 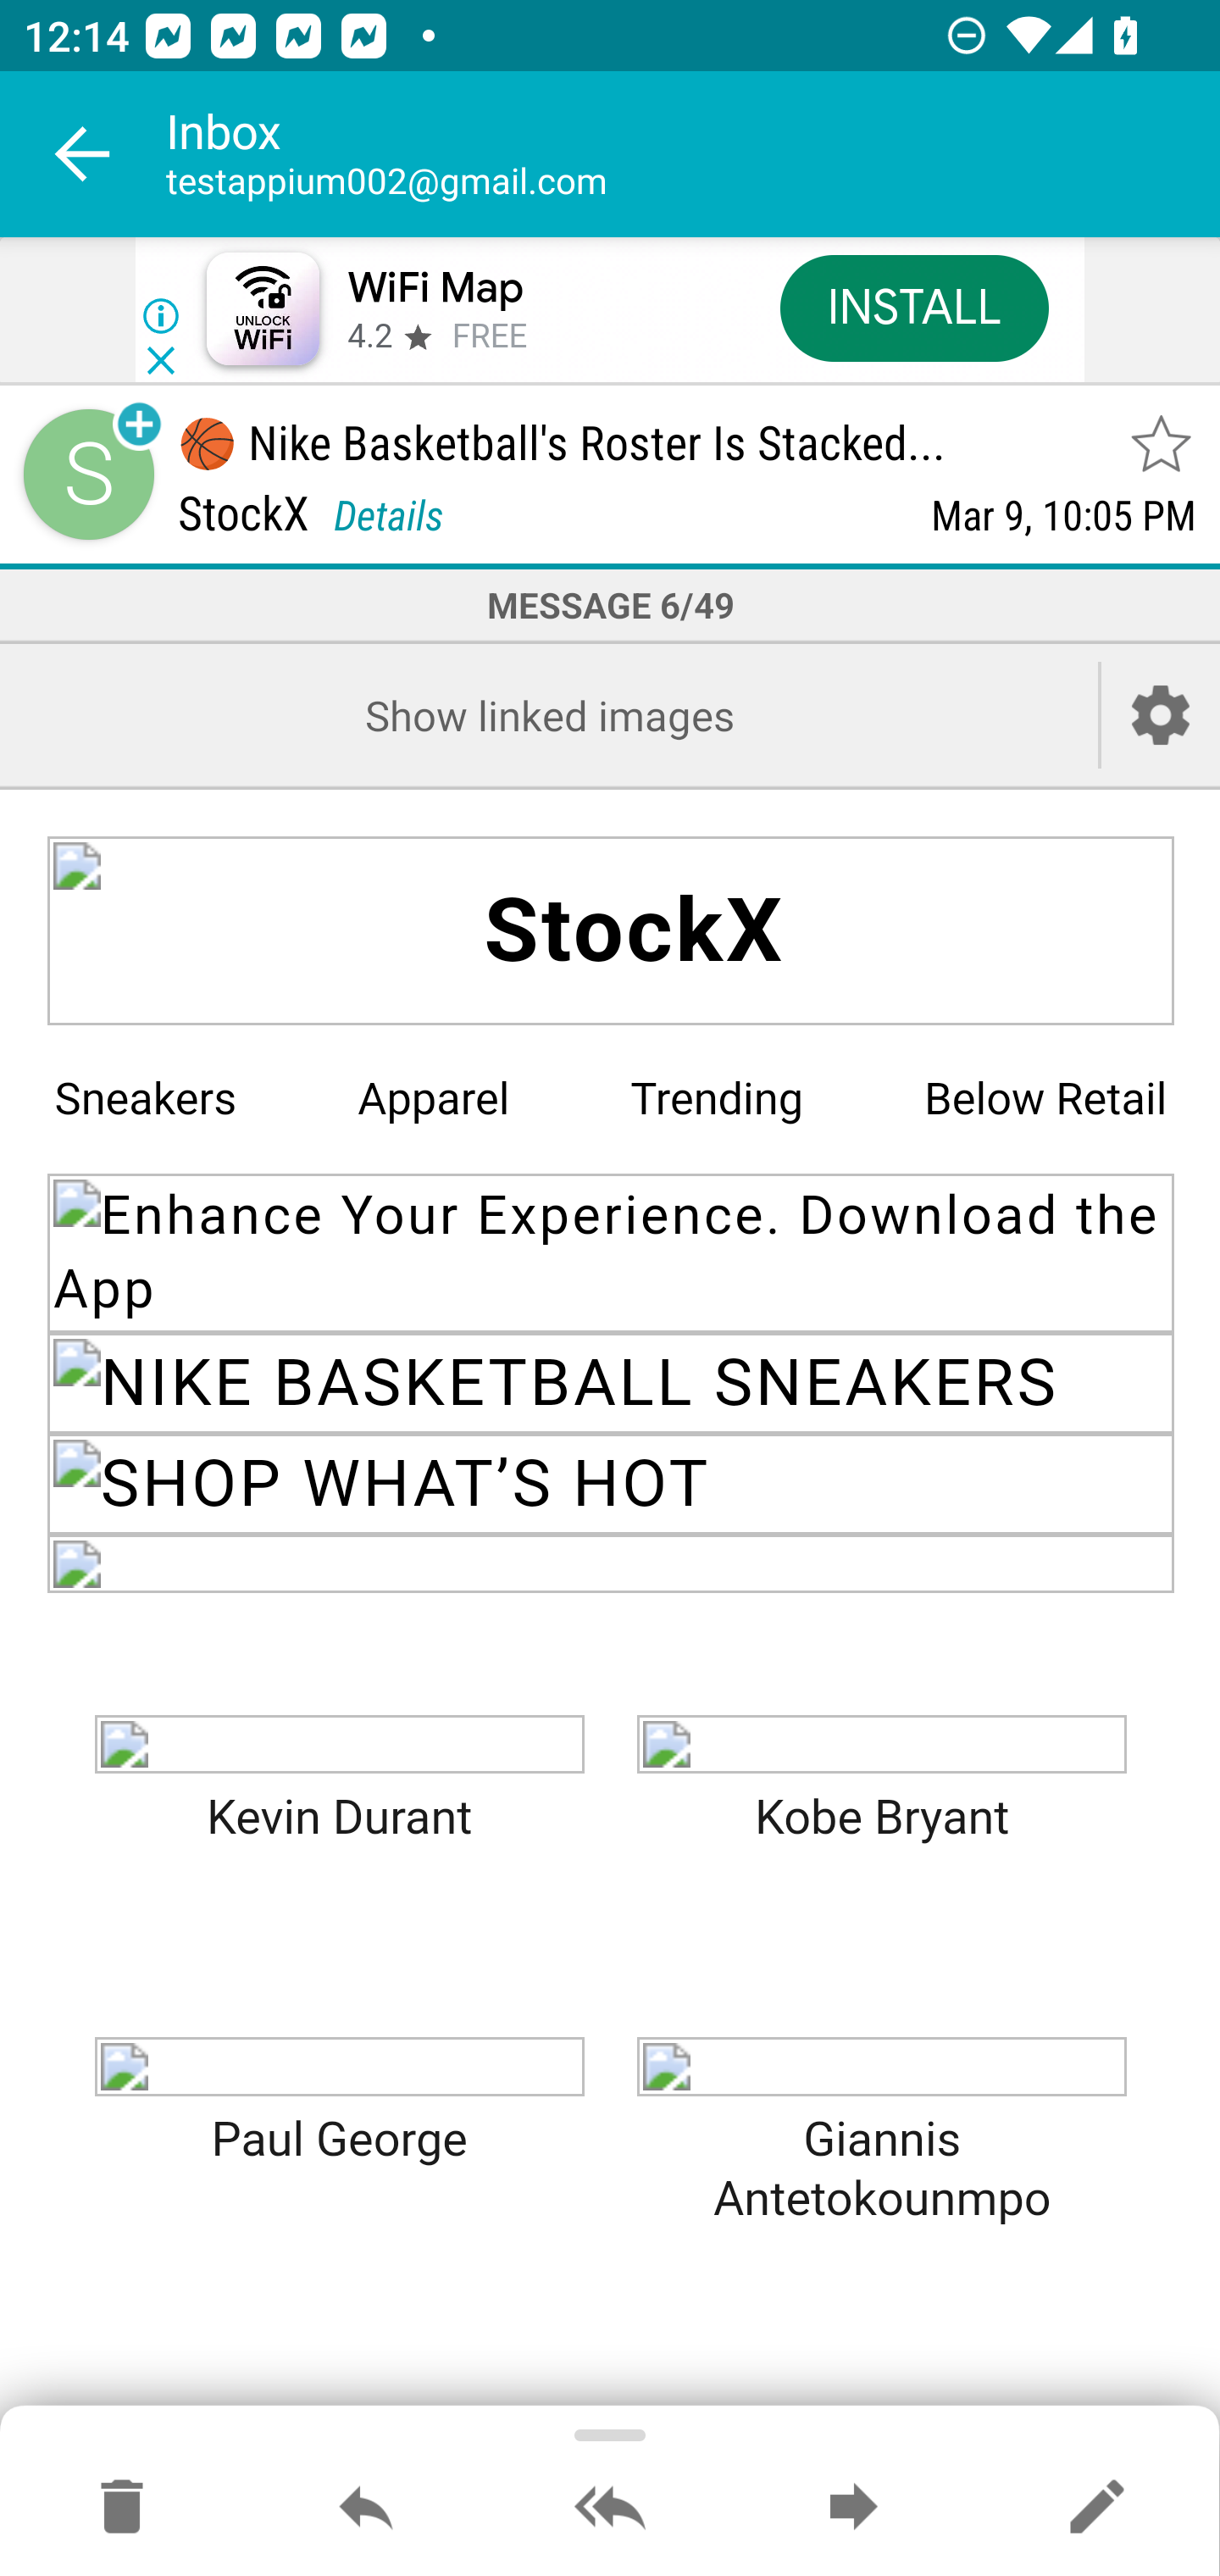 What do you see at coordinates (1096, 2508) in the screenshot?
I see `Reply as new` at bounding box center [1096, 2508].